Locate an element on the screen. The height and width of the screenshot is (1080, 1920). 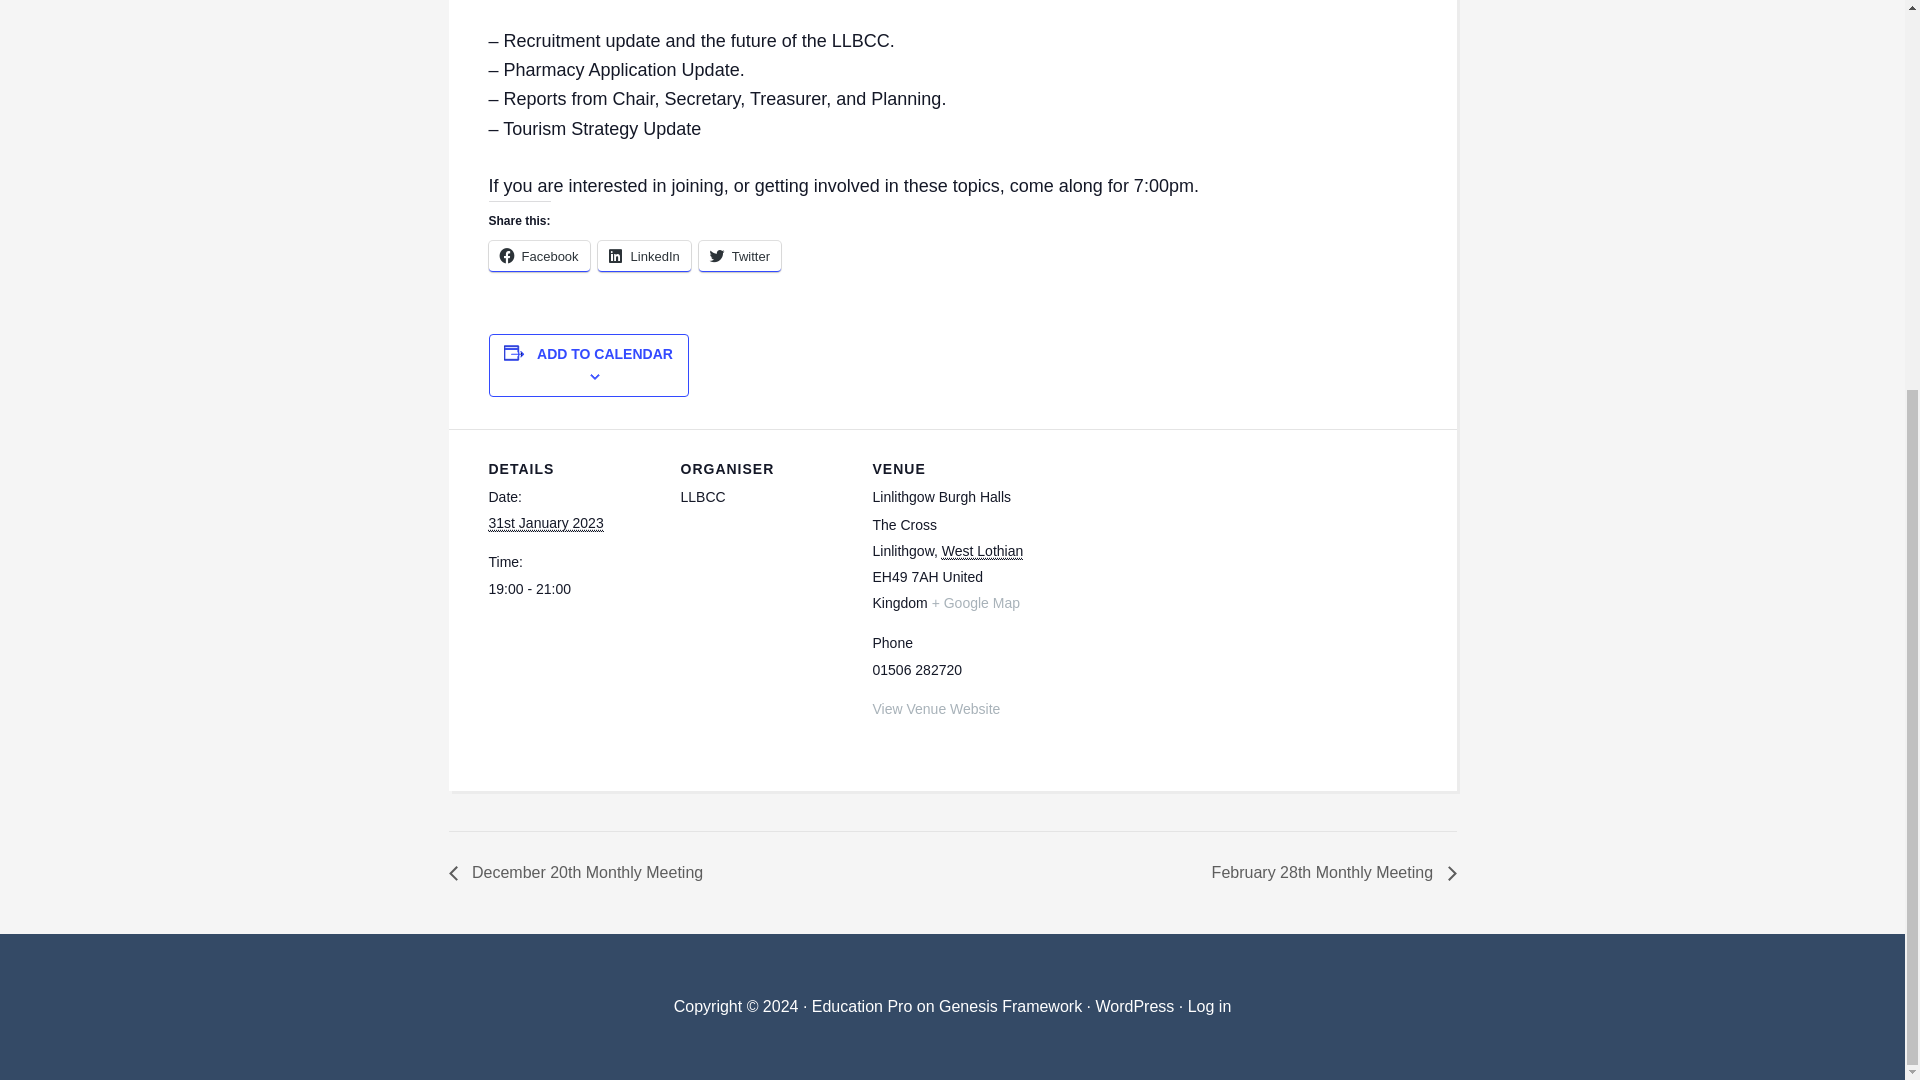
Education Pro is located at coordinates (862, 1006).